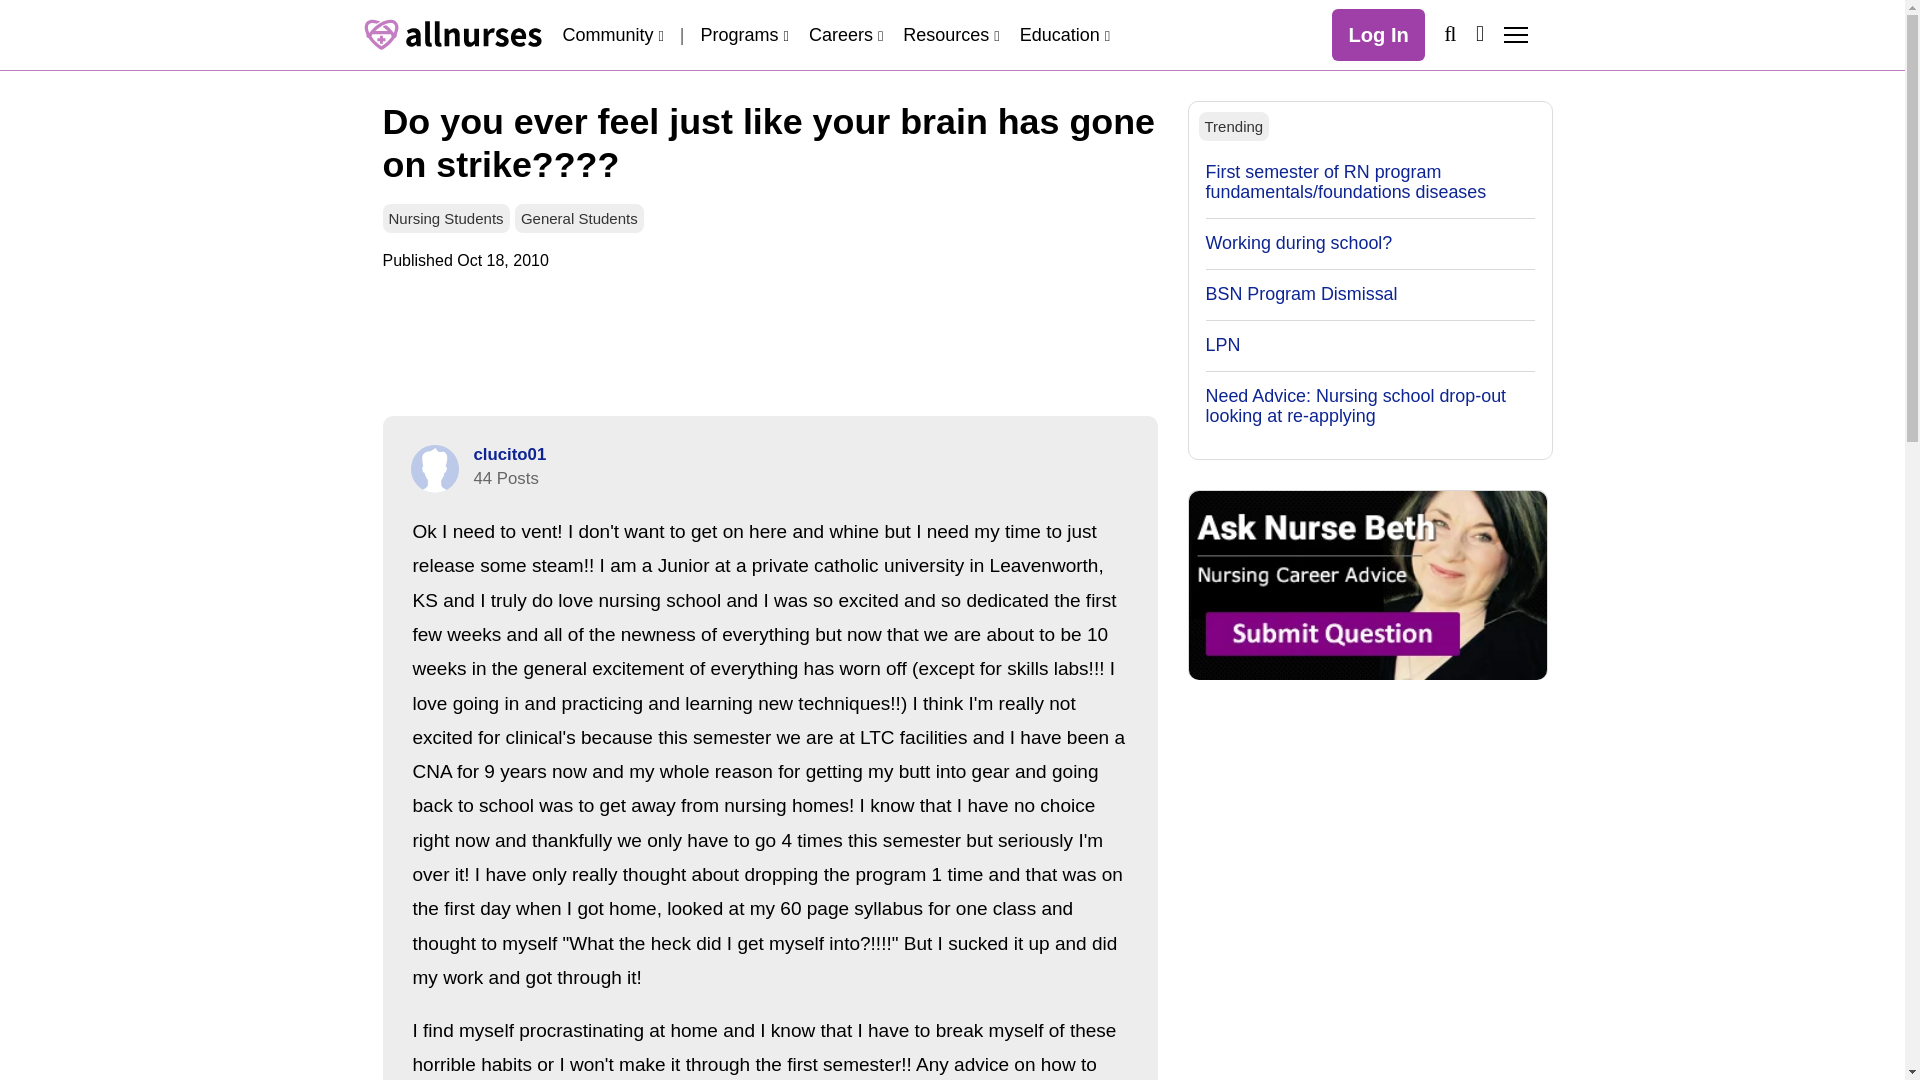 The height and width of the screenshot is (1080, 1920). Describe the element at coordinates (434, 468) in the screenshot. I see `Go to clucito01's profile` at that location.